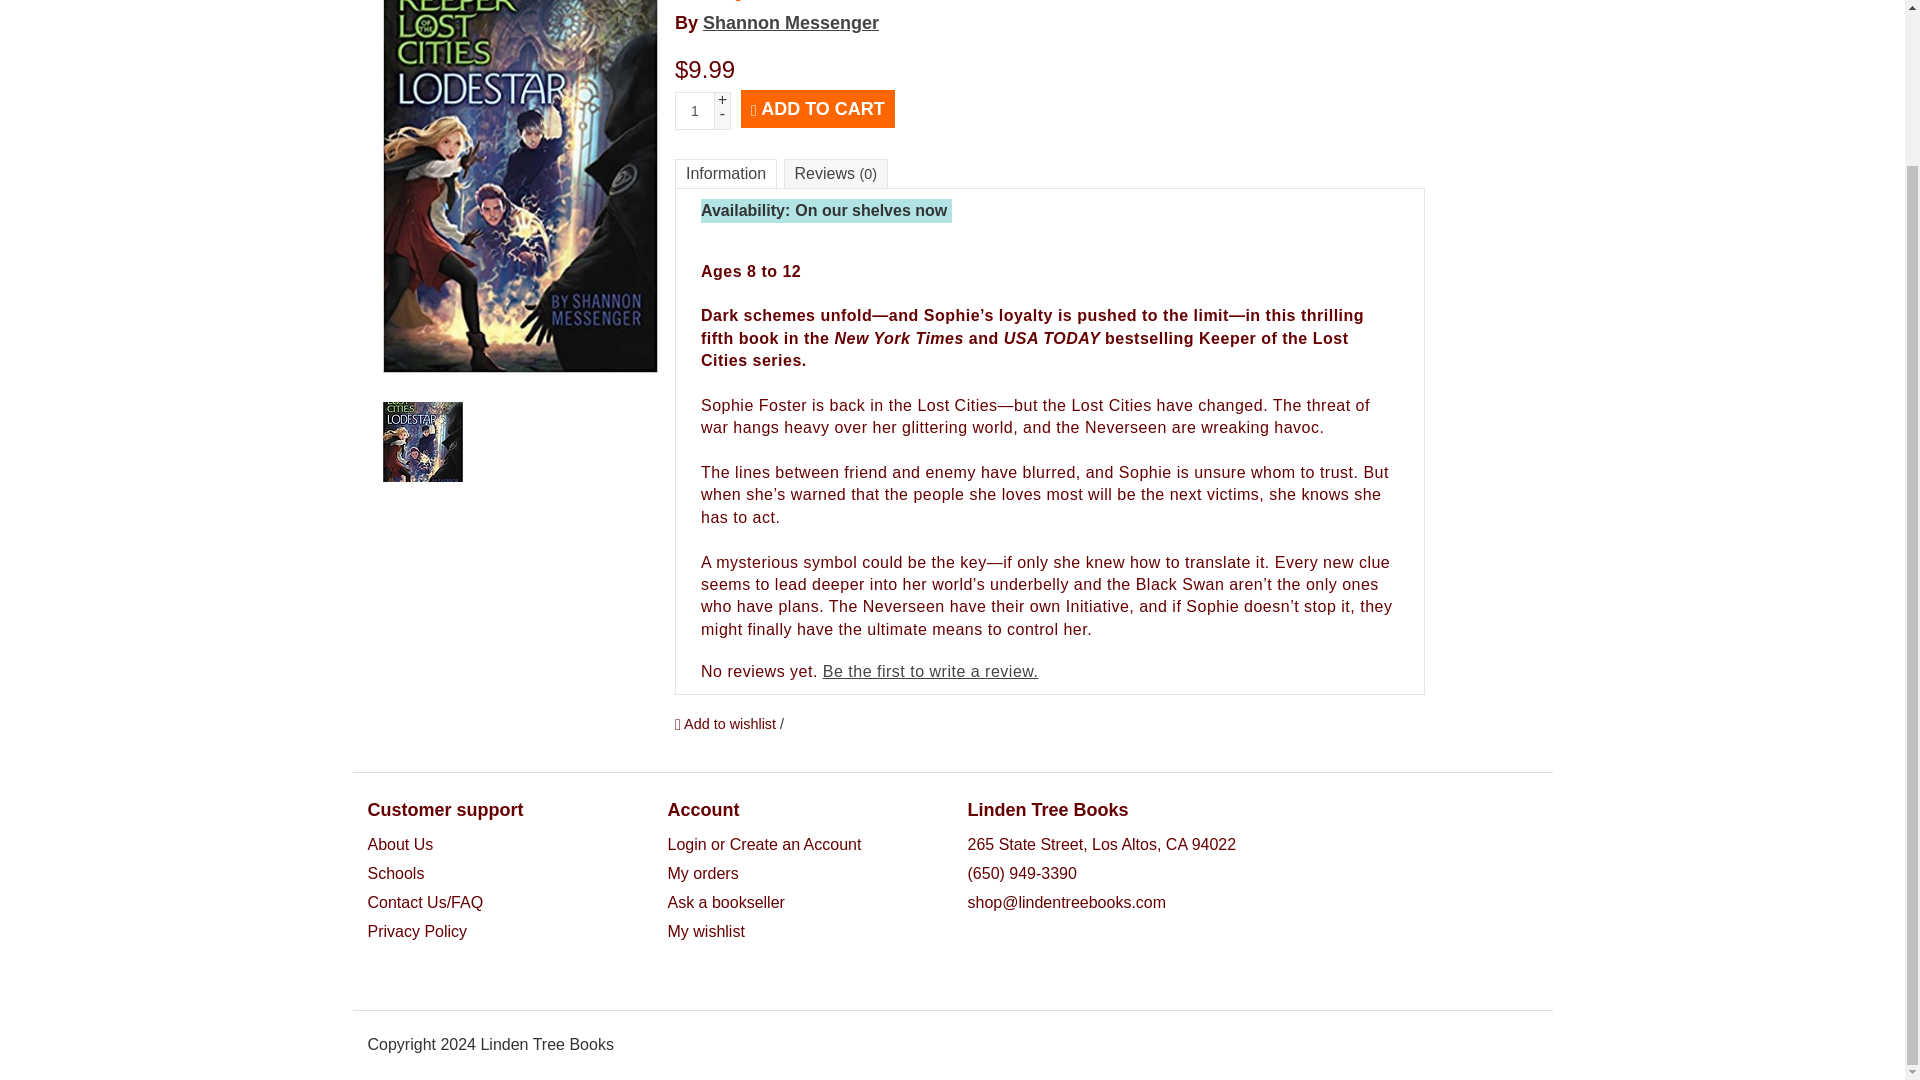 The image size is (1920, 1080). I want to click on Schools, so click(396, 874).